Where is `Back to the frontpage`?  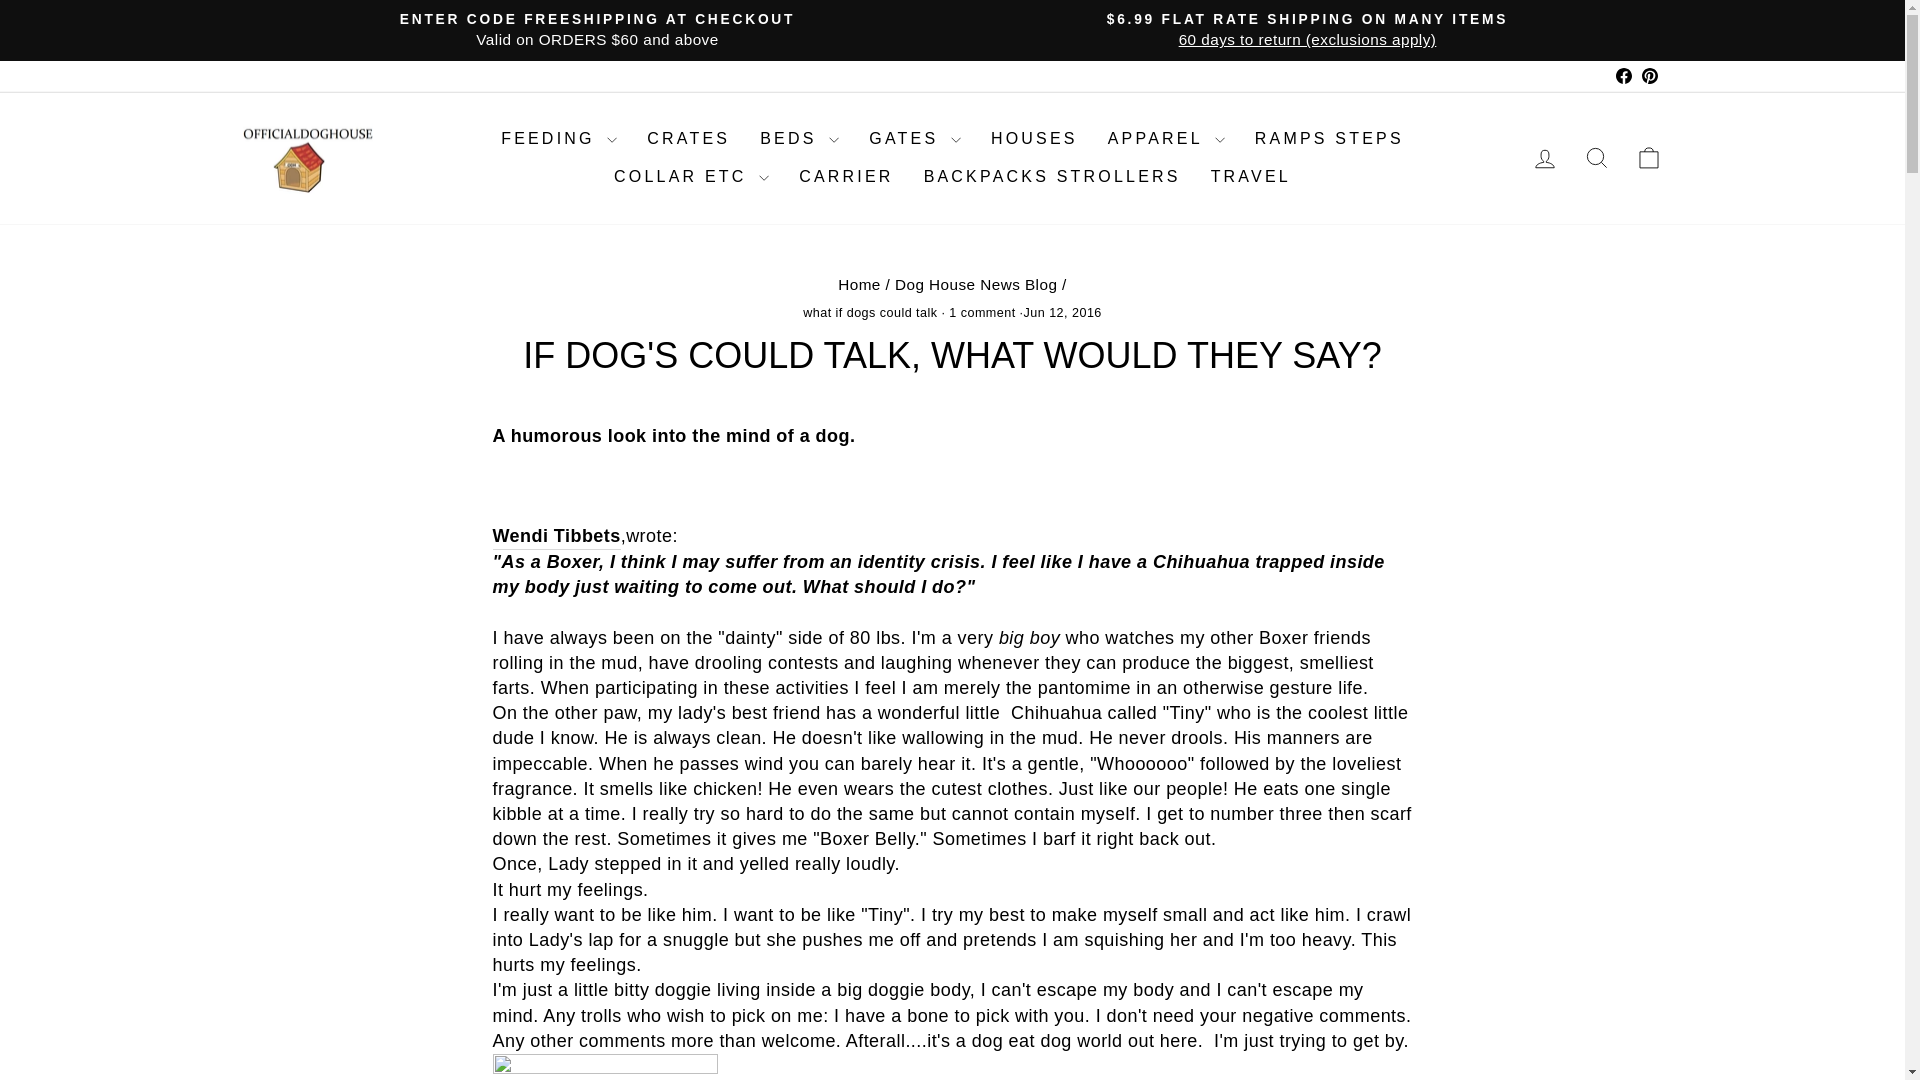 Back to the frontpage is located at coordinates (859, 284).